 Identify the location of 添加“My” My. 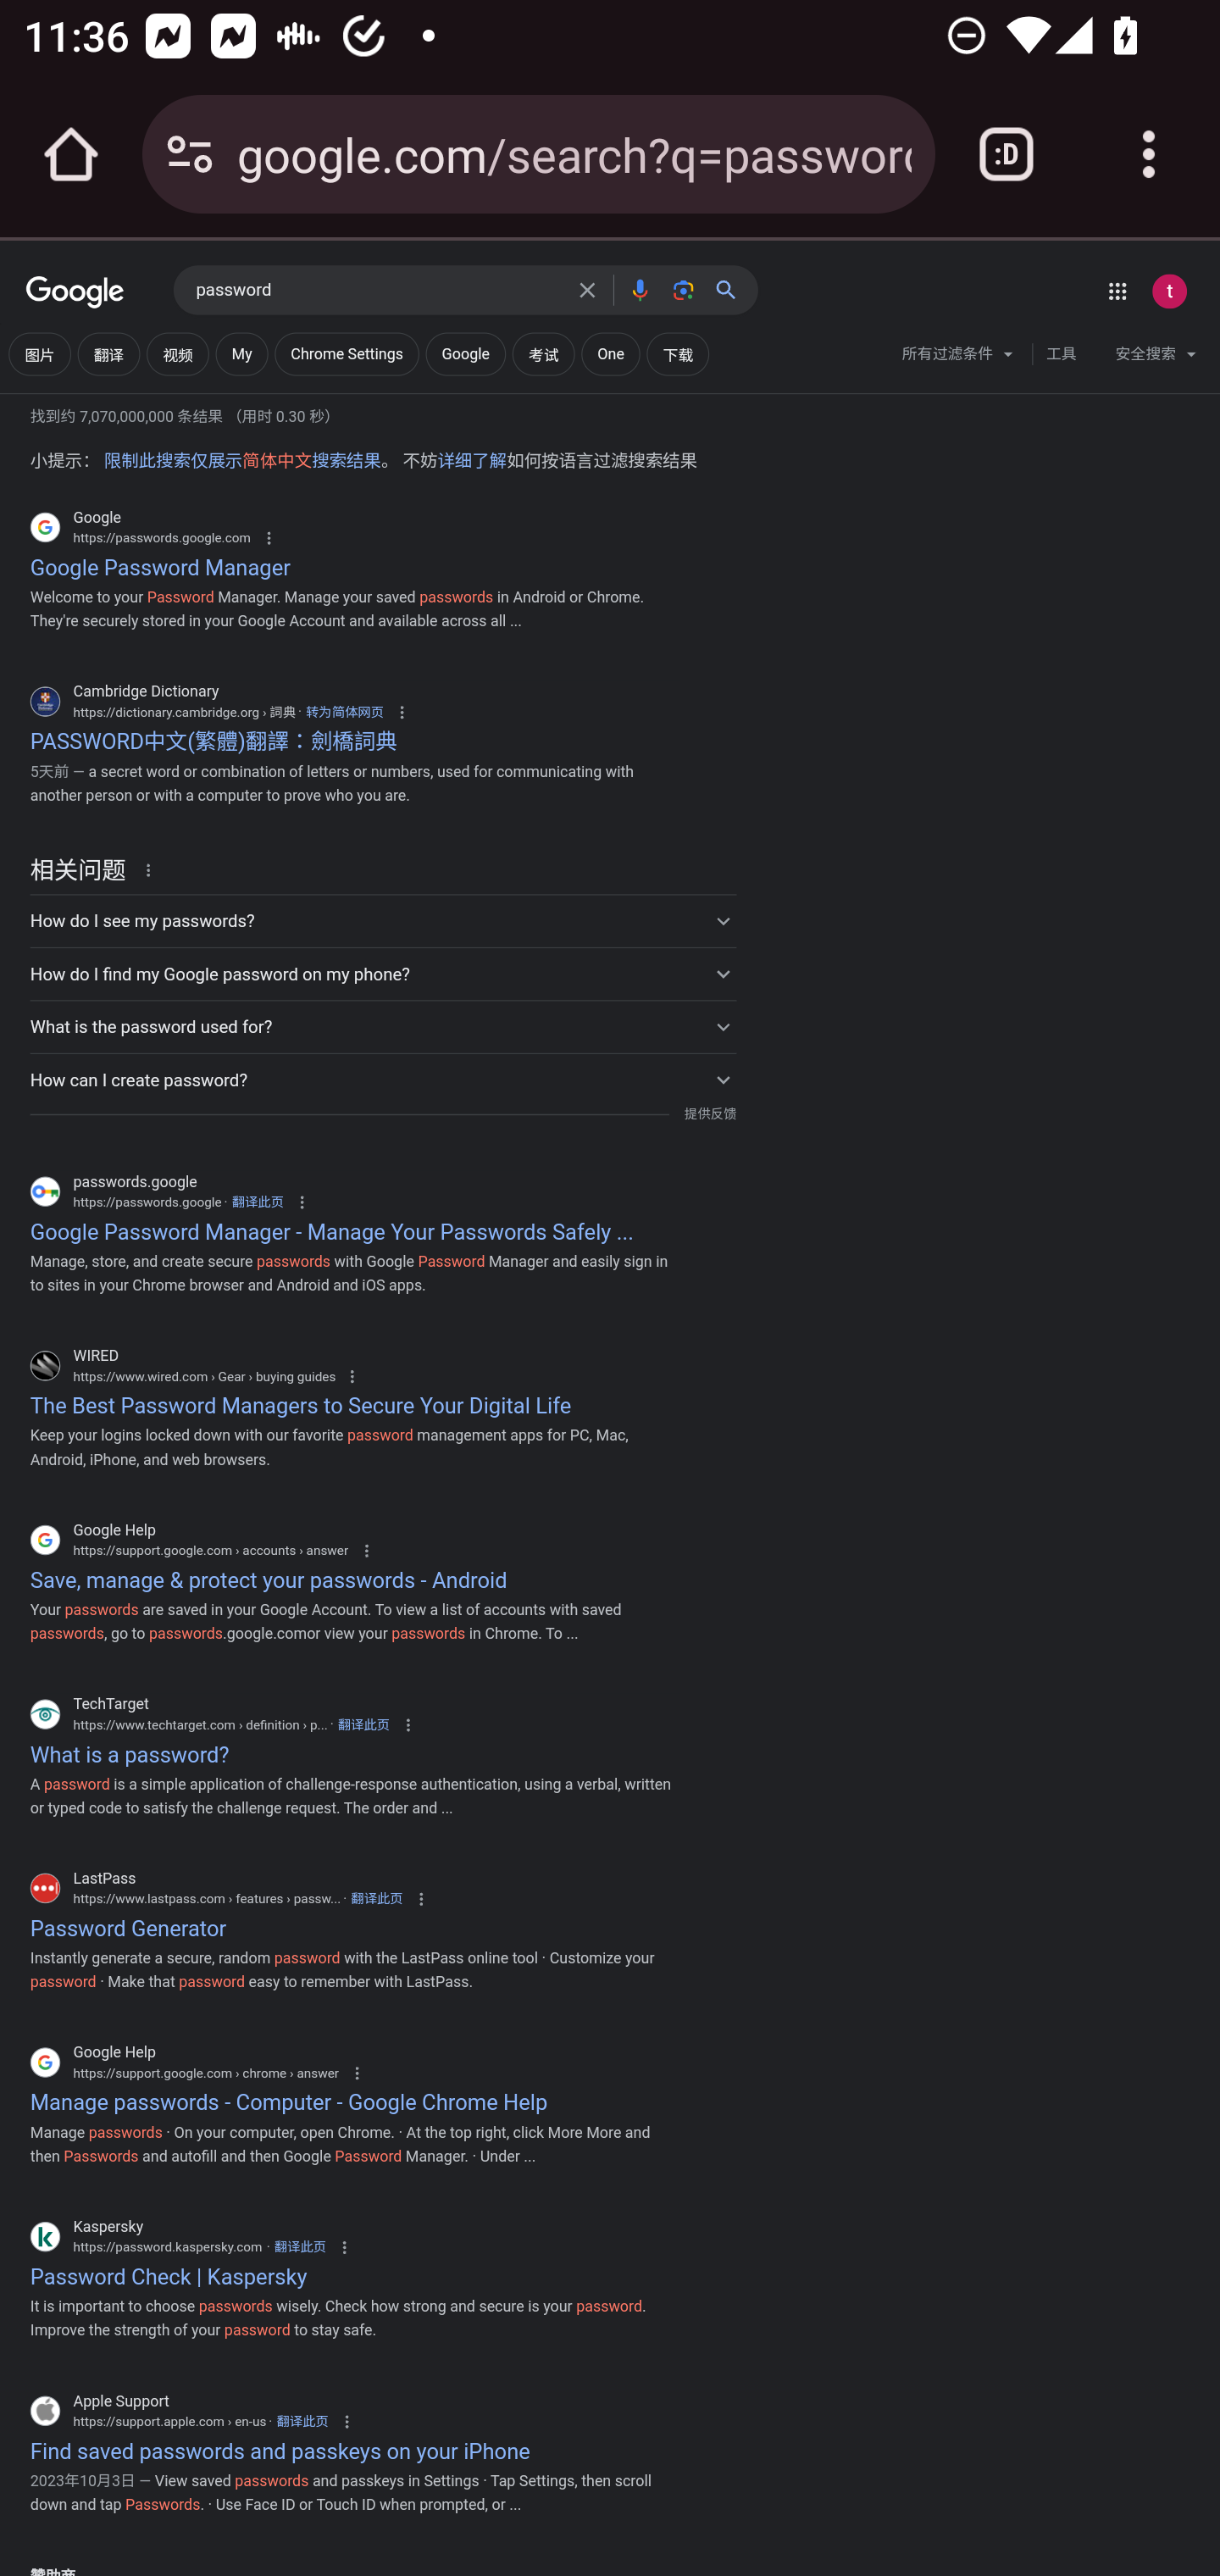
(242, 354).